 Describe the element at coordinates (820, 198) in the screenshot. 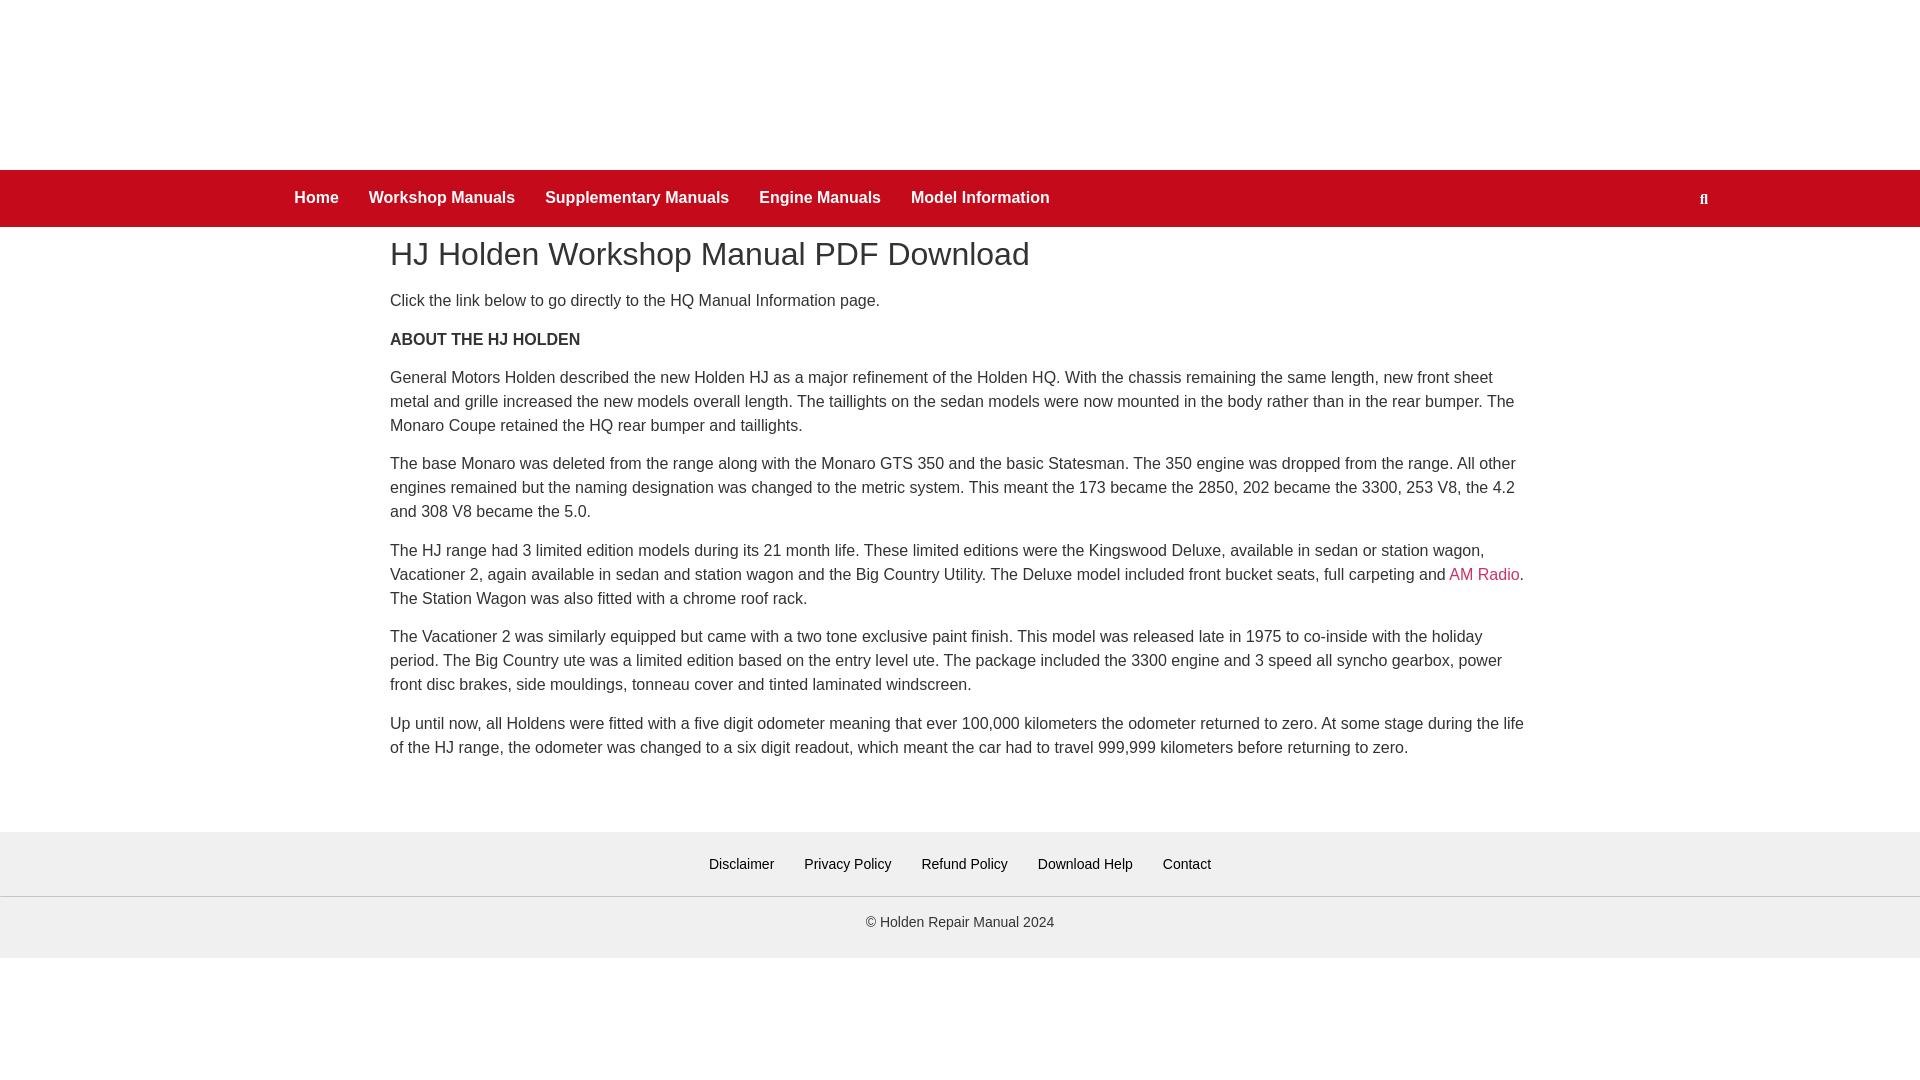

I see `Holden Engine Manuals` at that location.